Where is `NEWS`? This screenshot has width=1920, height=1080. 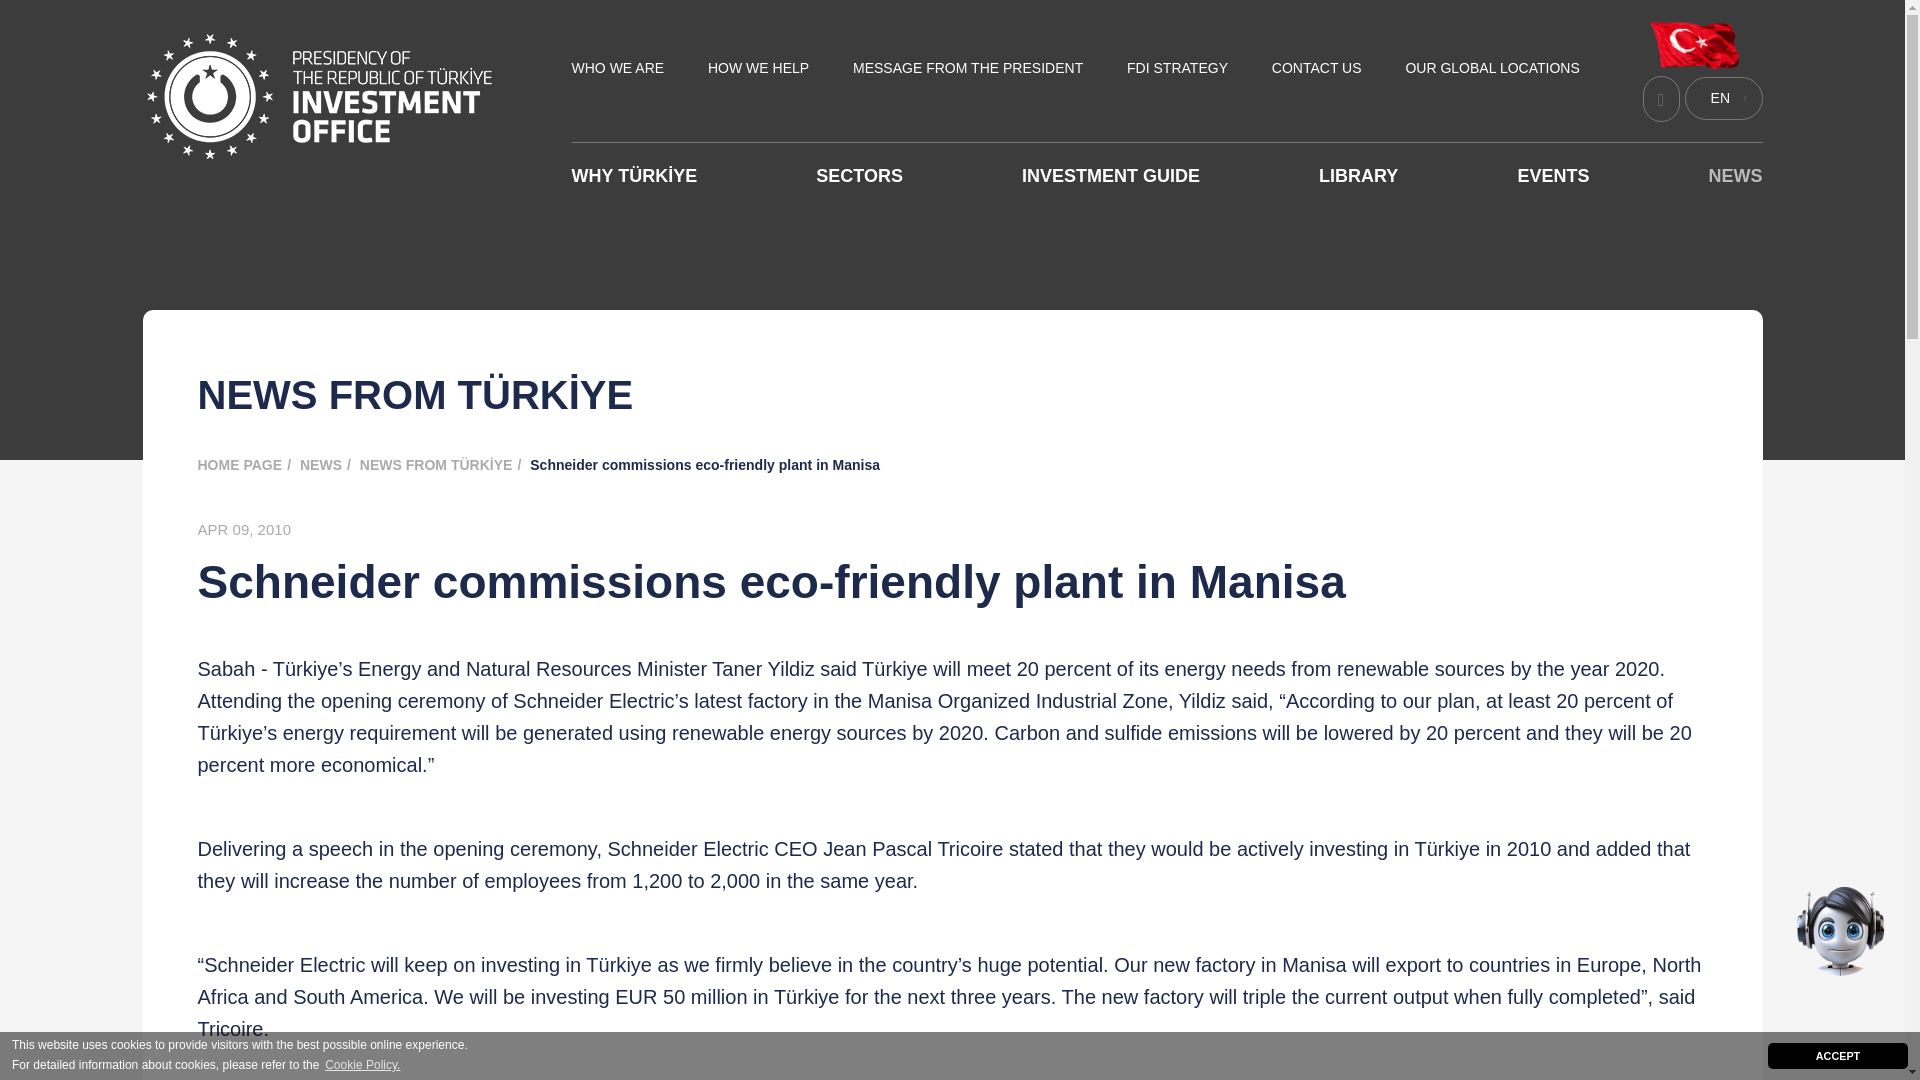
NEWS is located at coordinates (1735, 176).